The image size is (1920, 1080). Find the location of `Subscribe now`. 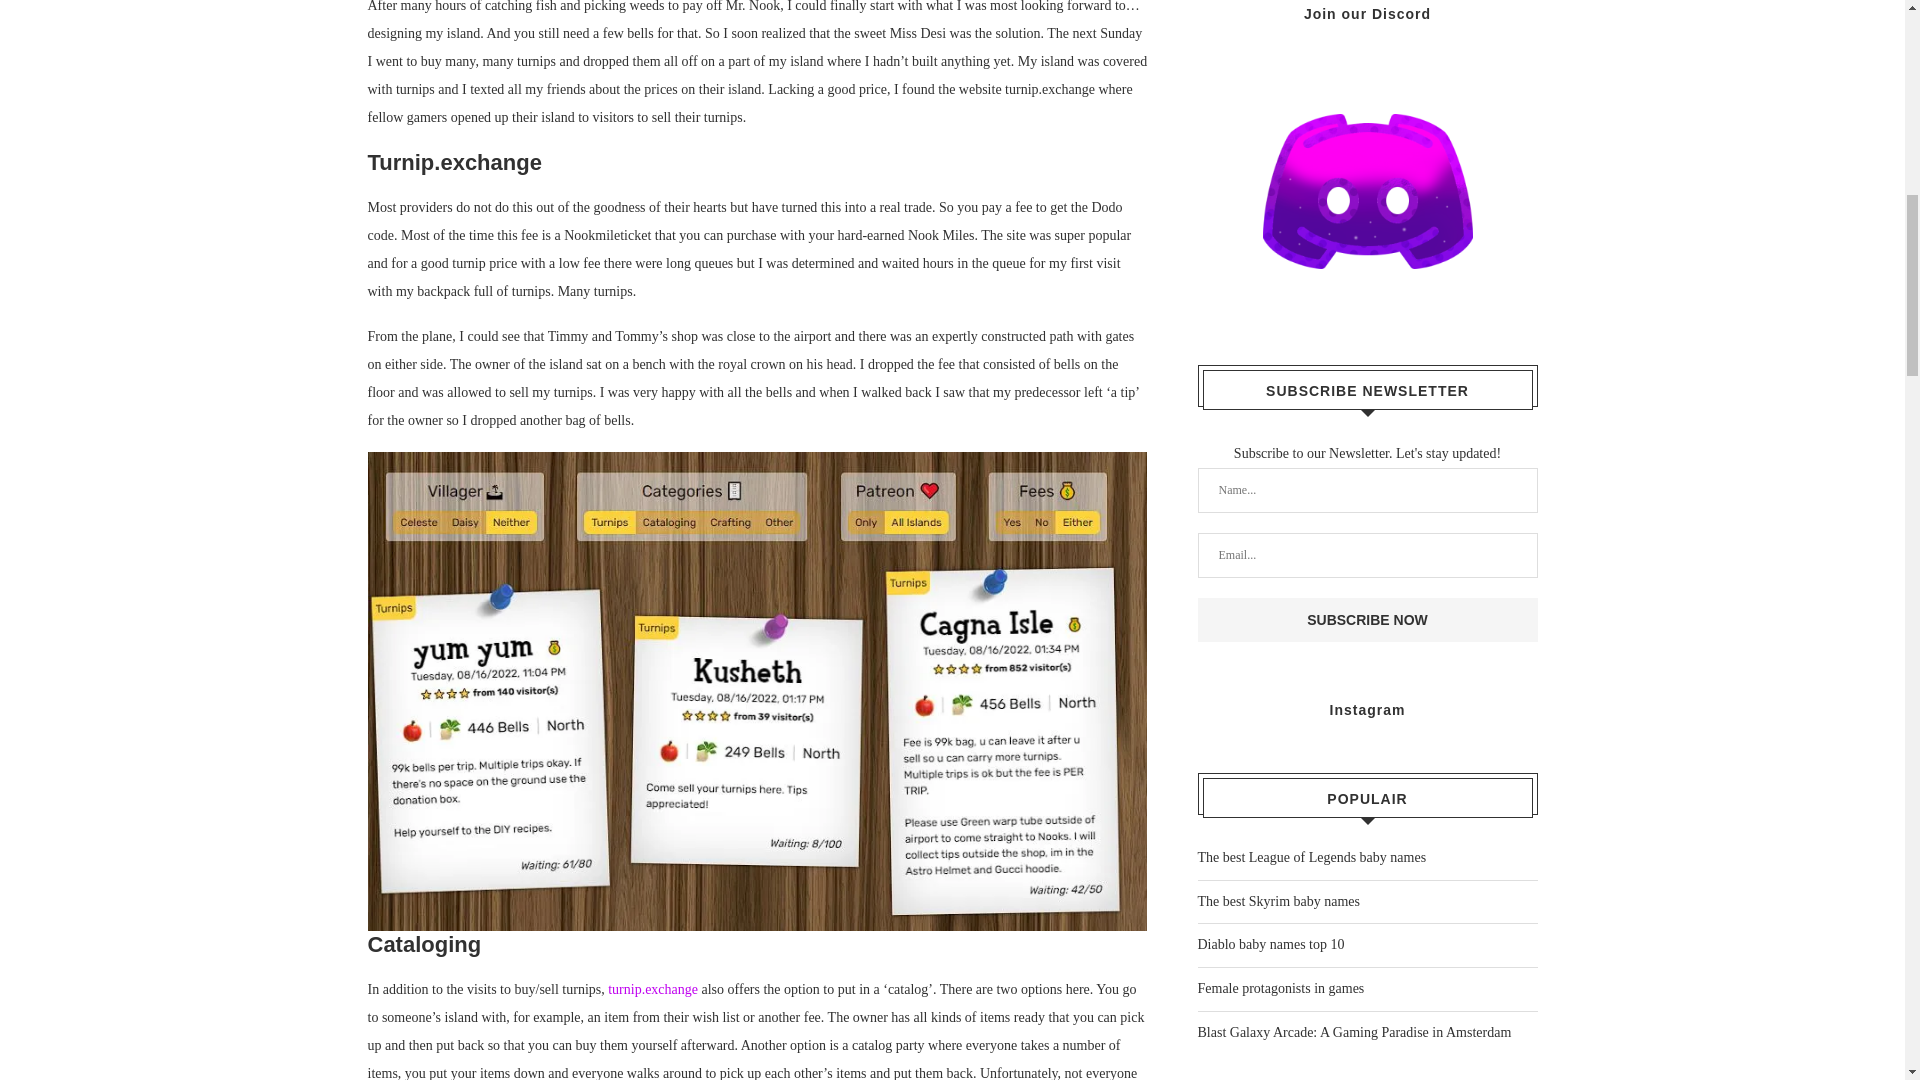

Subscribe now is located at coordinates (1368, 620).